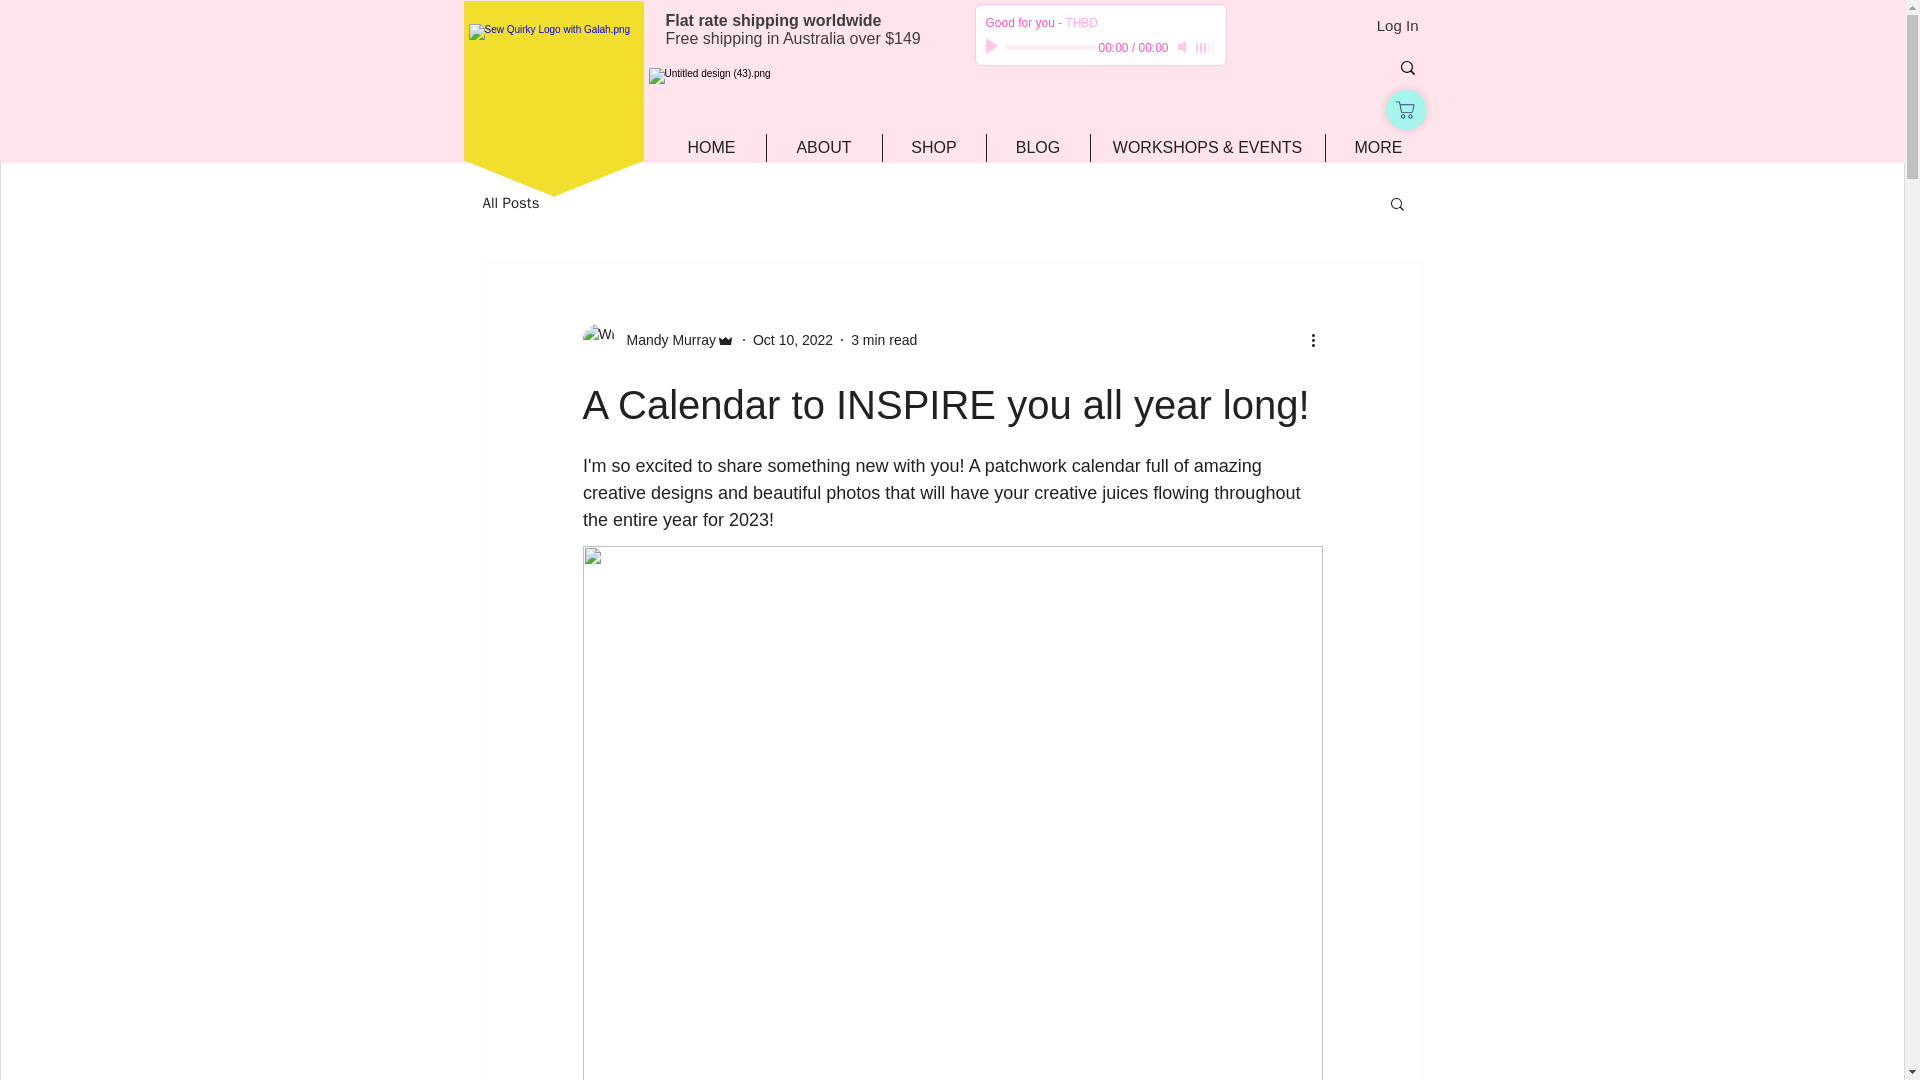 The width and height of the screenshot is (1920, 1080). I want to click on Mandy Murray, so click(657, 340).